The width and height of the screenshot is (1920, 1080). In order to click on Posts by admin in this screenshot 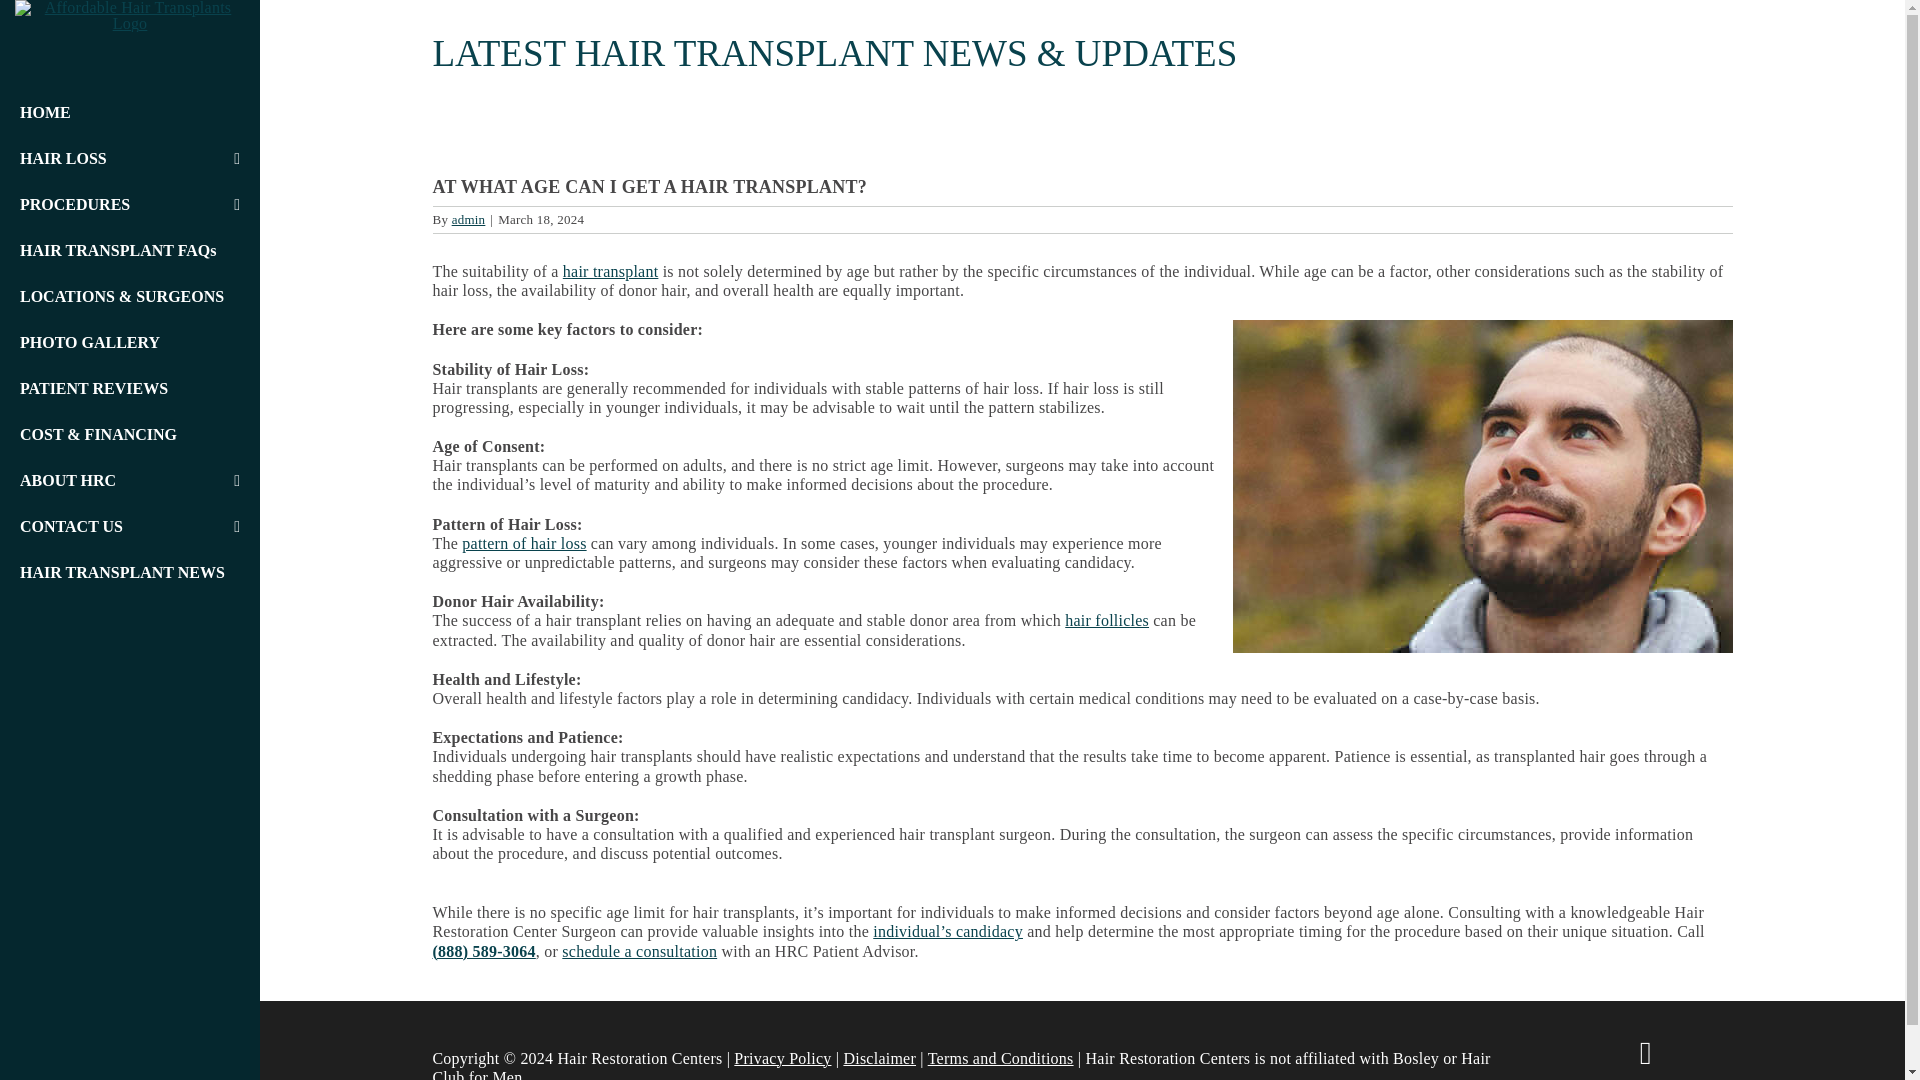, I will do `click(468, 218)`.